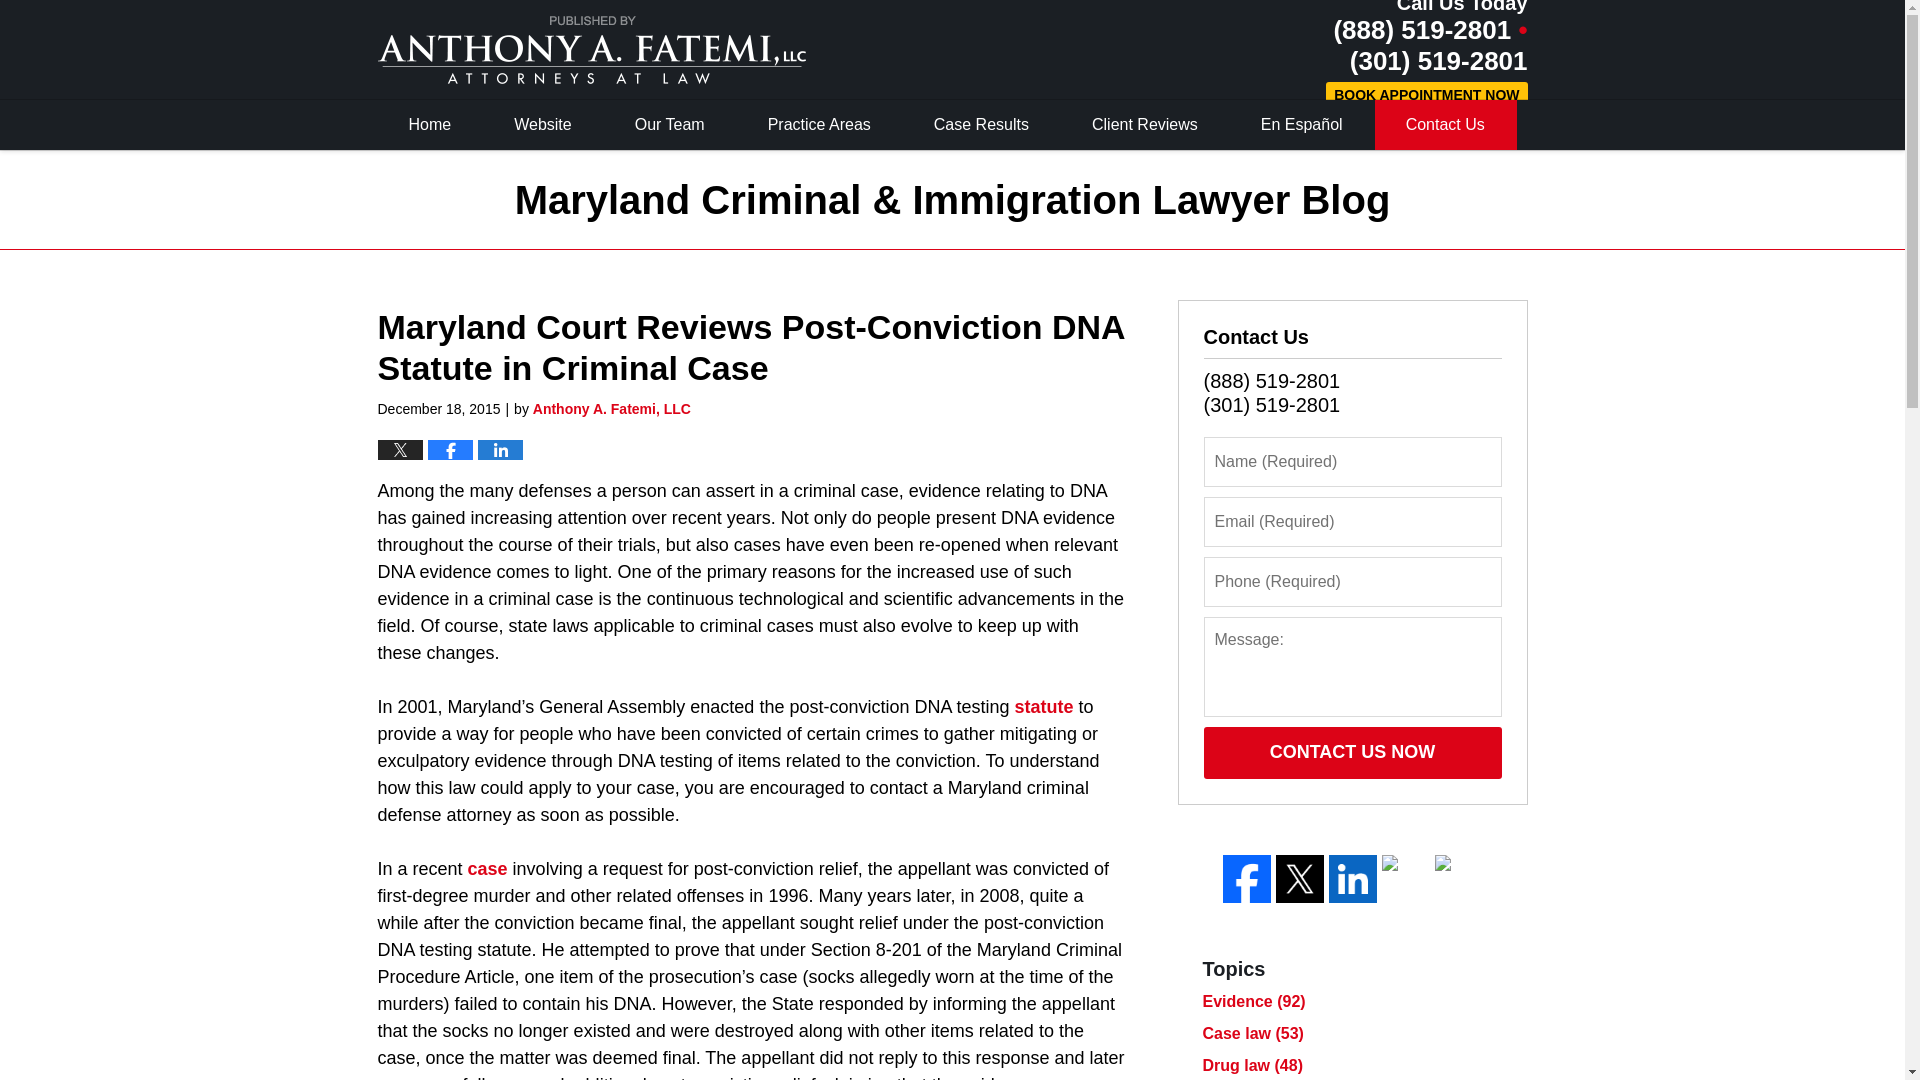 This screenshot has height=1080, width=1920. What do you see at coordinates (670, 125) in the screenshot?
I see `Our Team` at bounding box center [670, 125].